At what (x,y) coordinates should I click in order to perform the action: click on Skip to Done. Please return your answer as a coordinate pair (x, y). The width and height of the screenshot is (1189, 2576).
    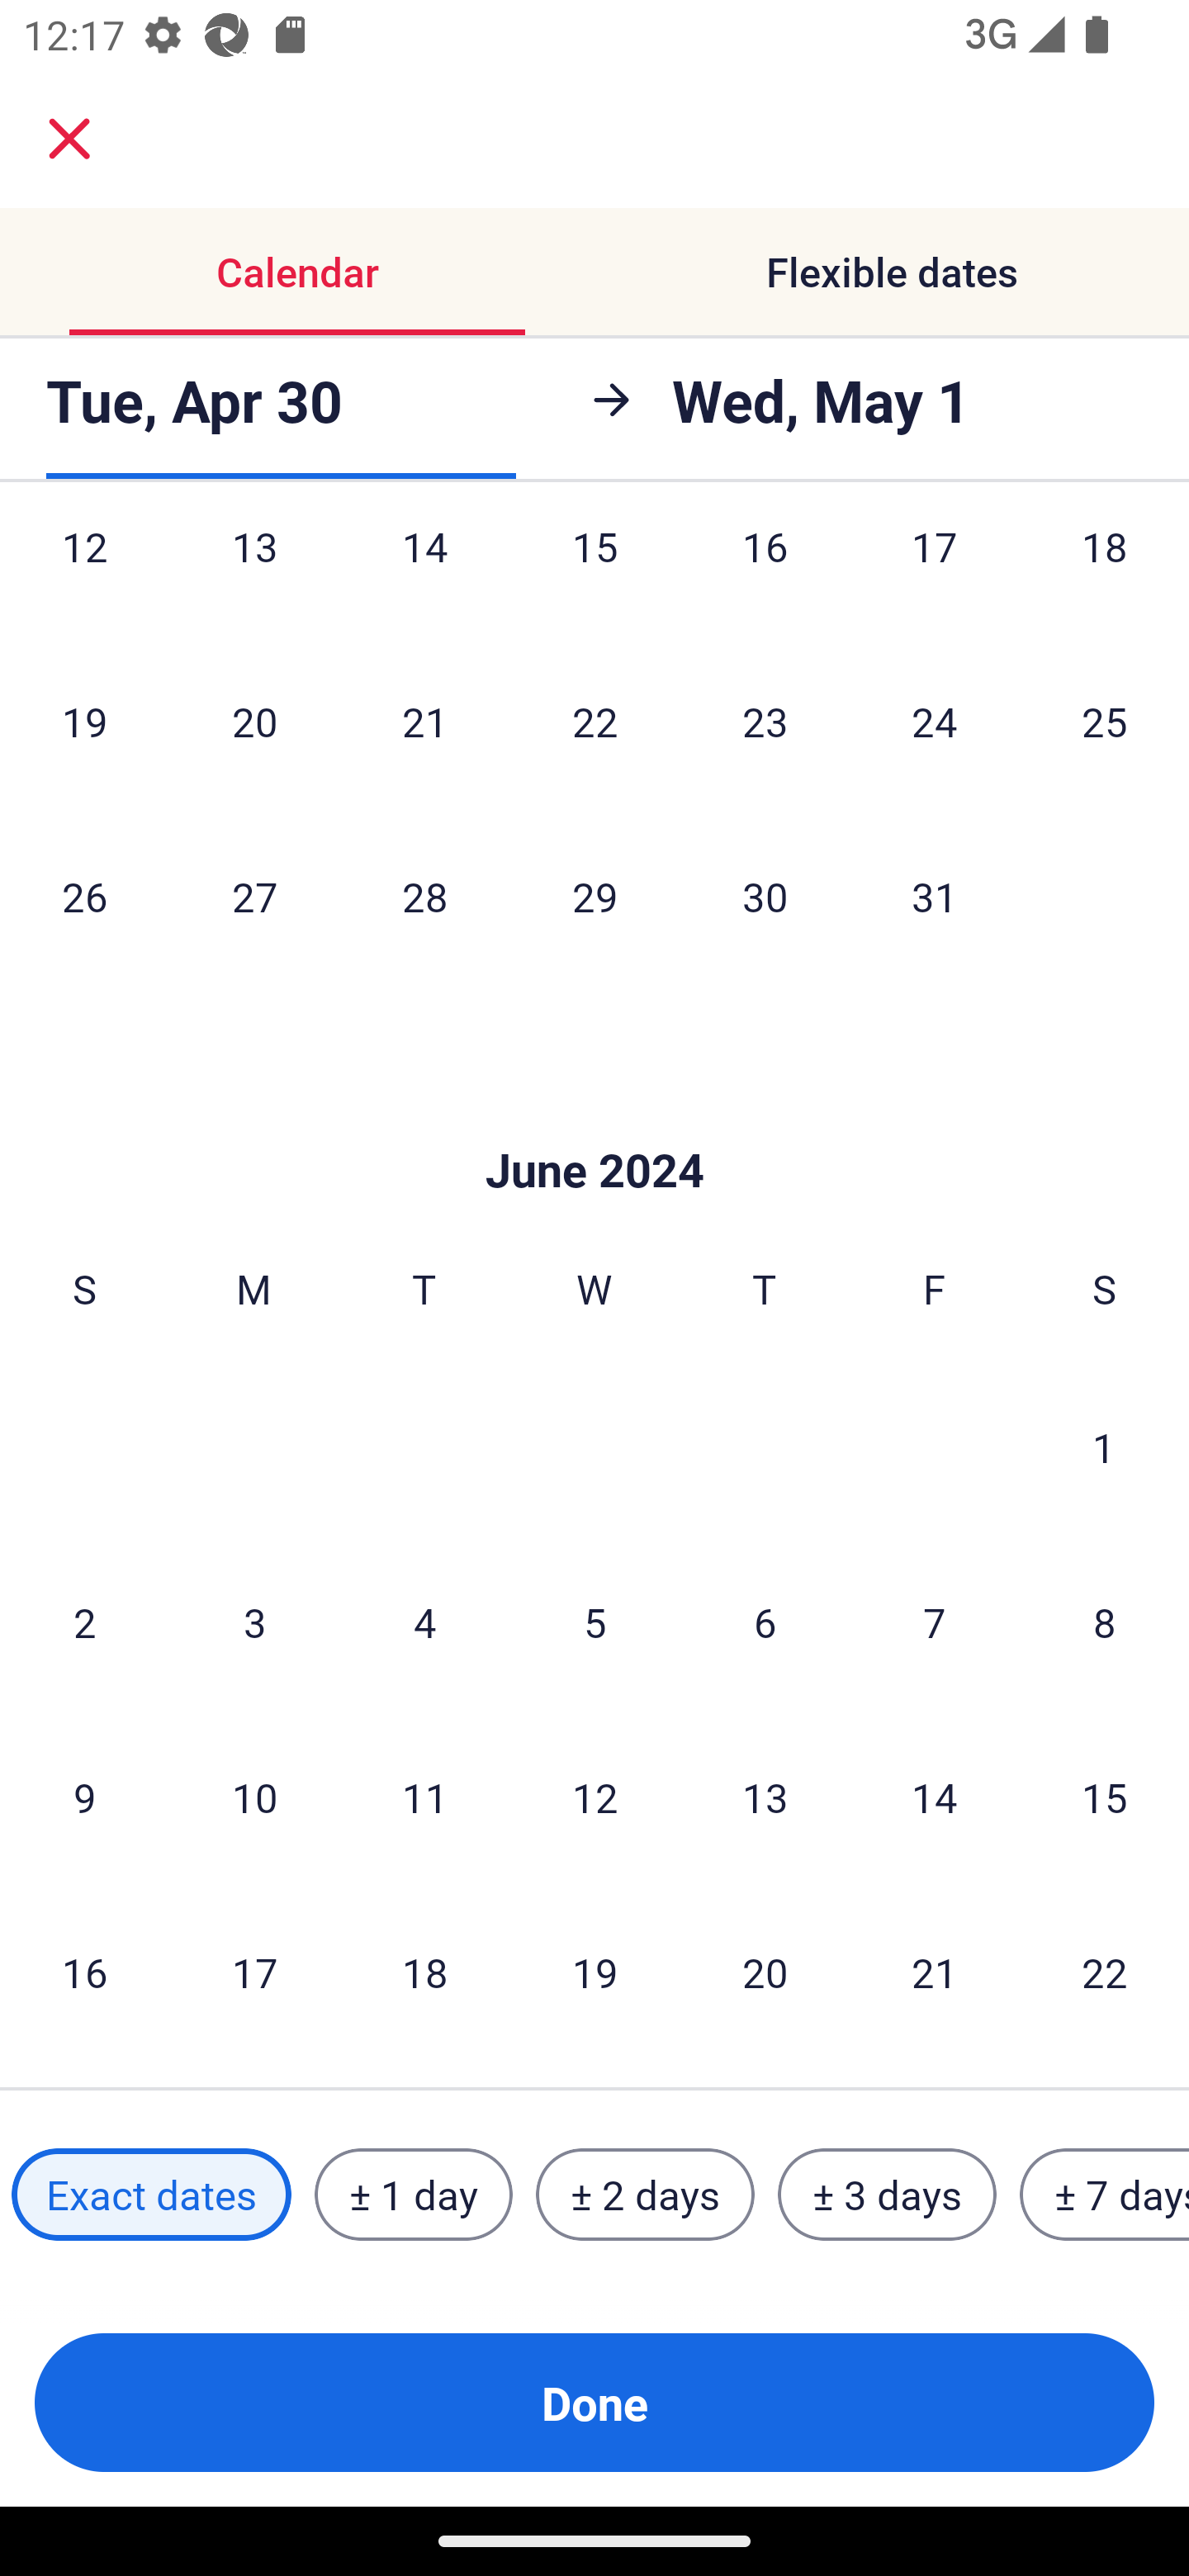
    Looking at the image, I should click on (594, 1120).